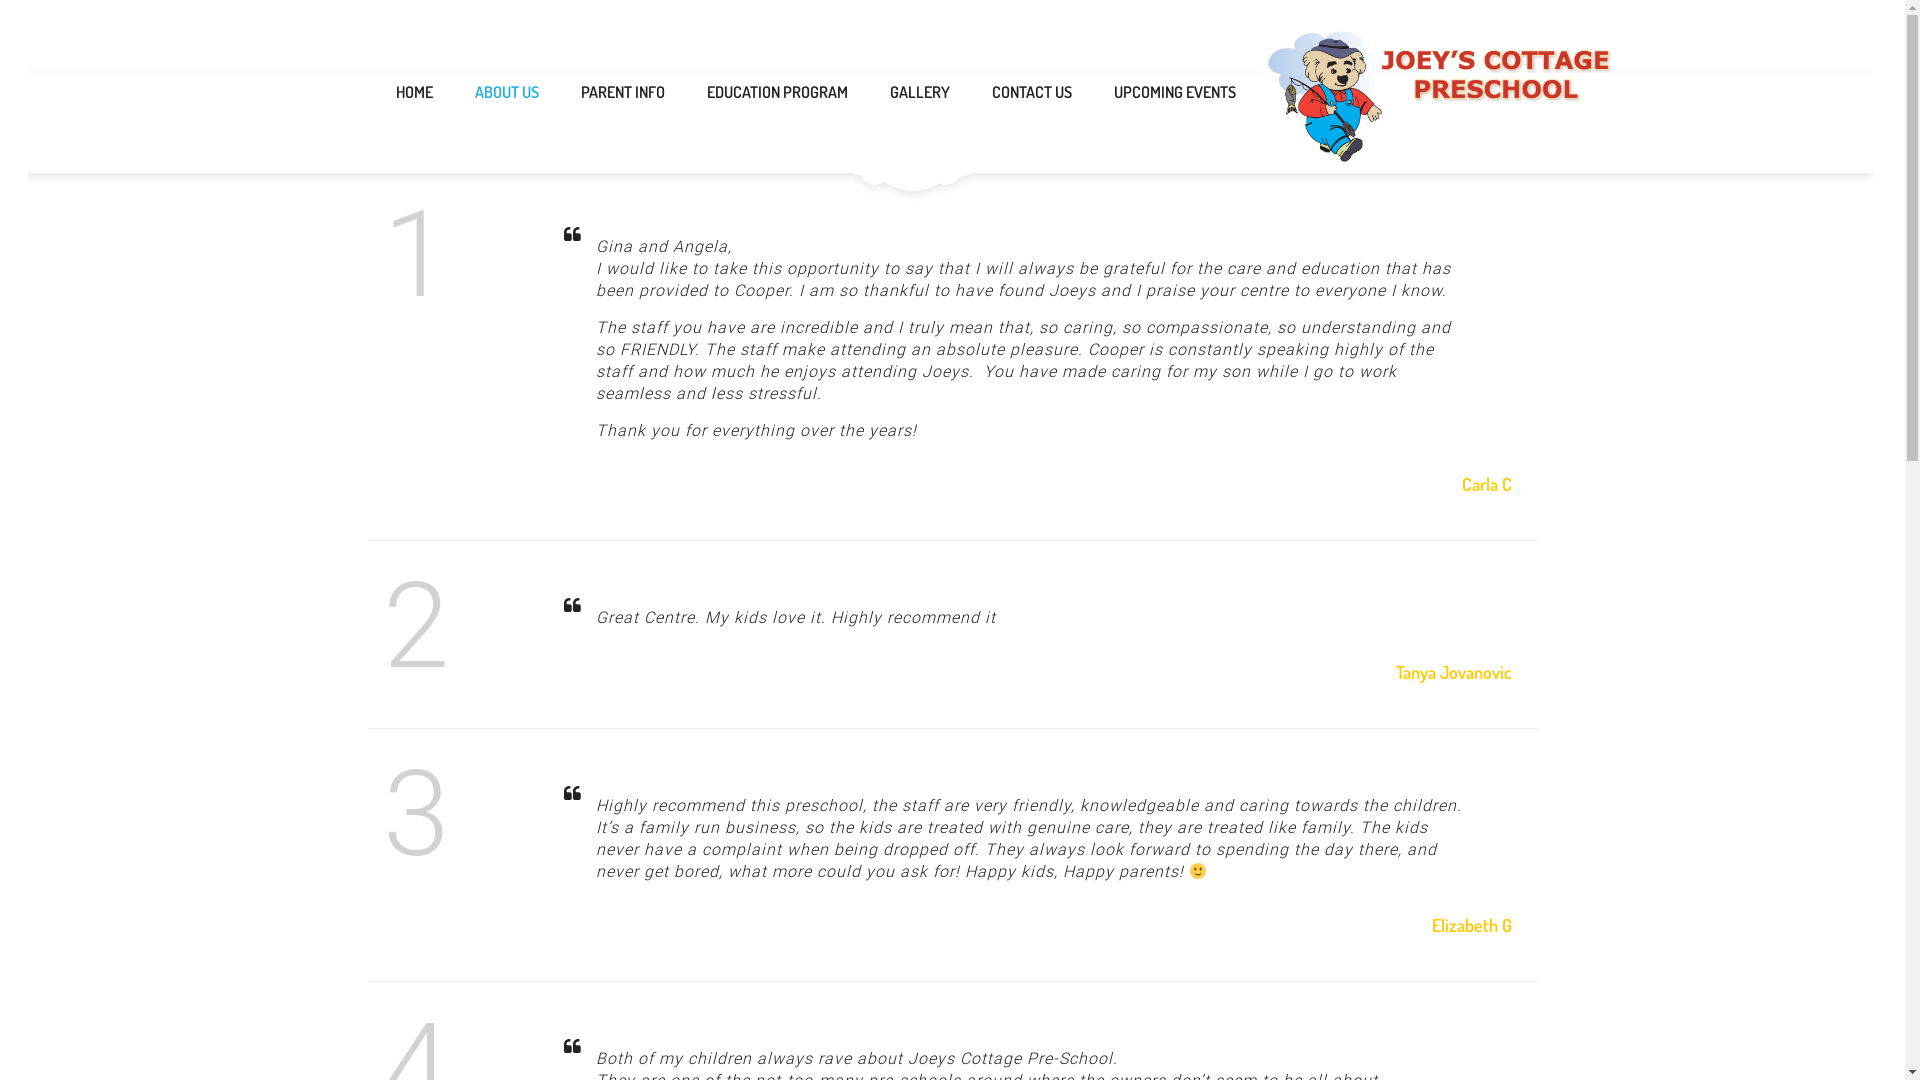 The image size is (1920, 1080). What do you see at coordinates (1472, 925) in the screenshot?
I see `Elizabeth G` at bounding box center [1472, 925].